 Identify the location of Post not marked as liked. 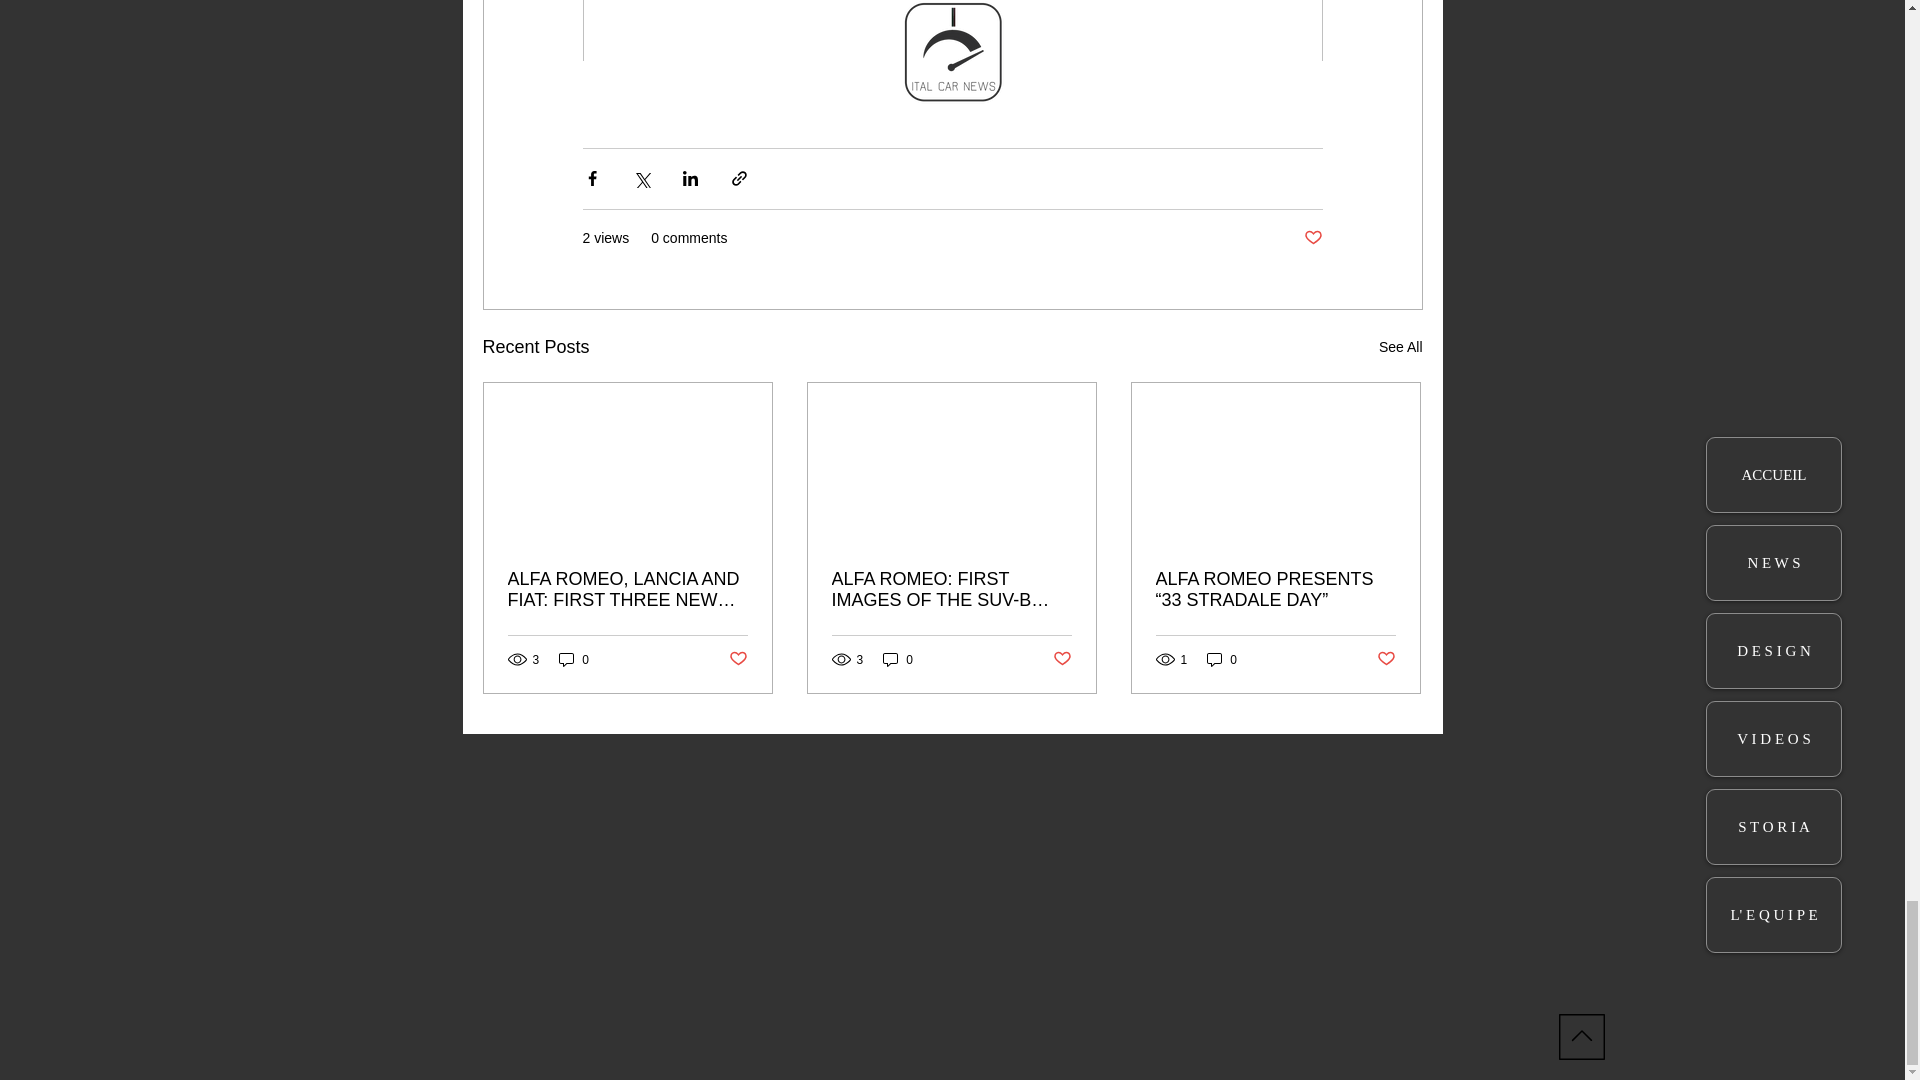
(1386, 659).